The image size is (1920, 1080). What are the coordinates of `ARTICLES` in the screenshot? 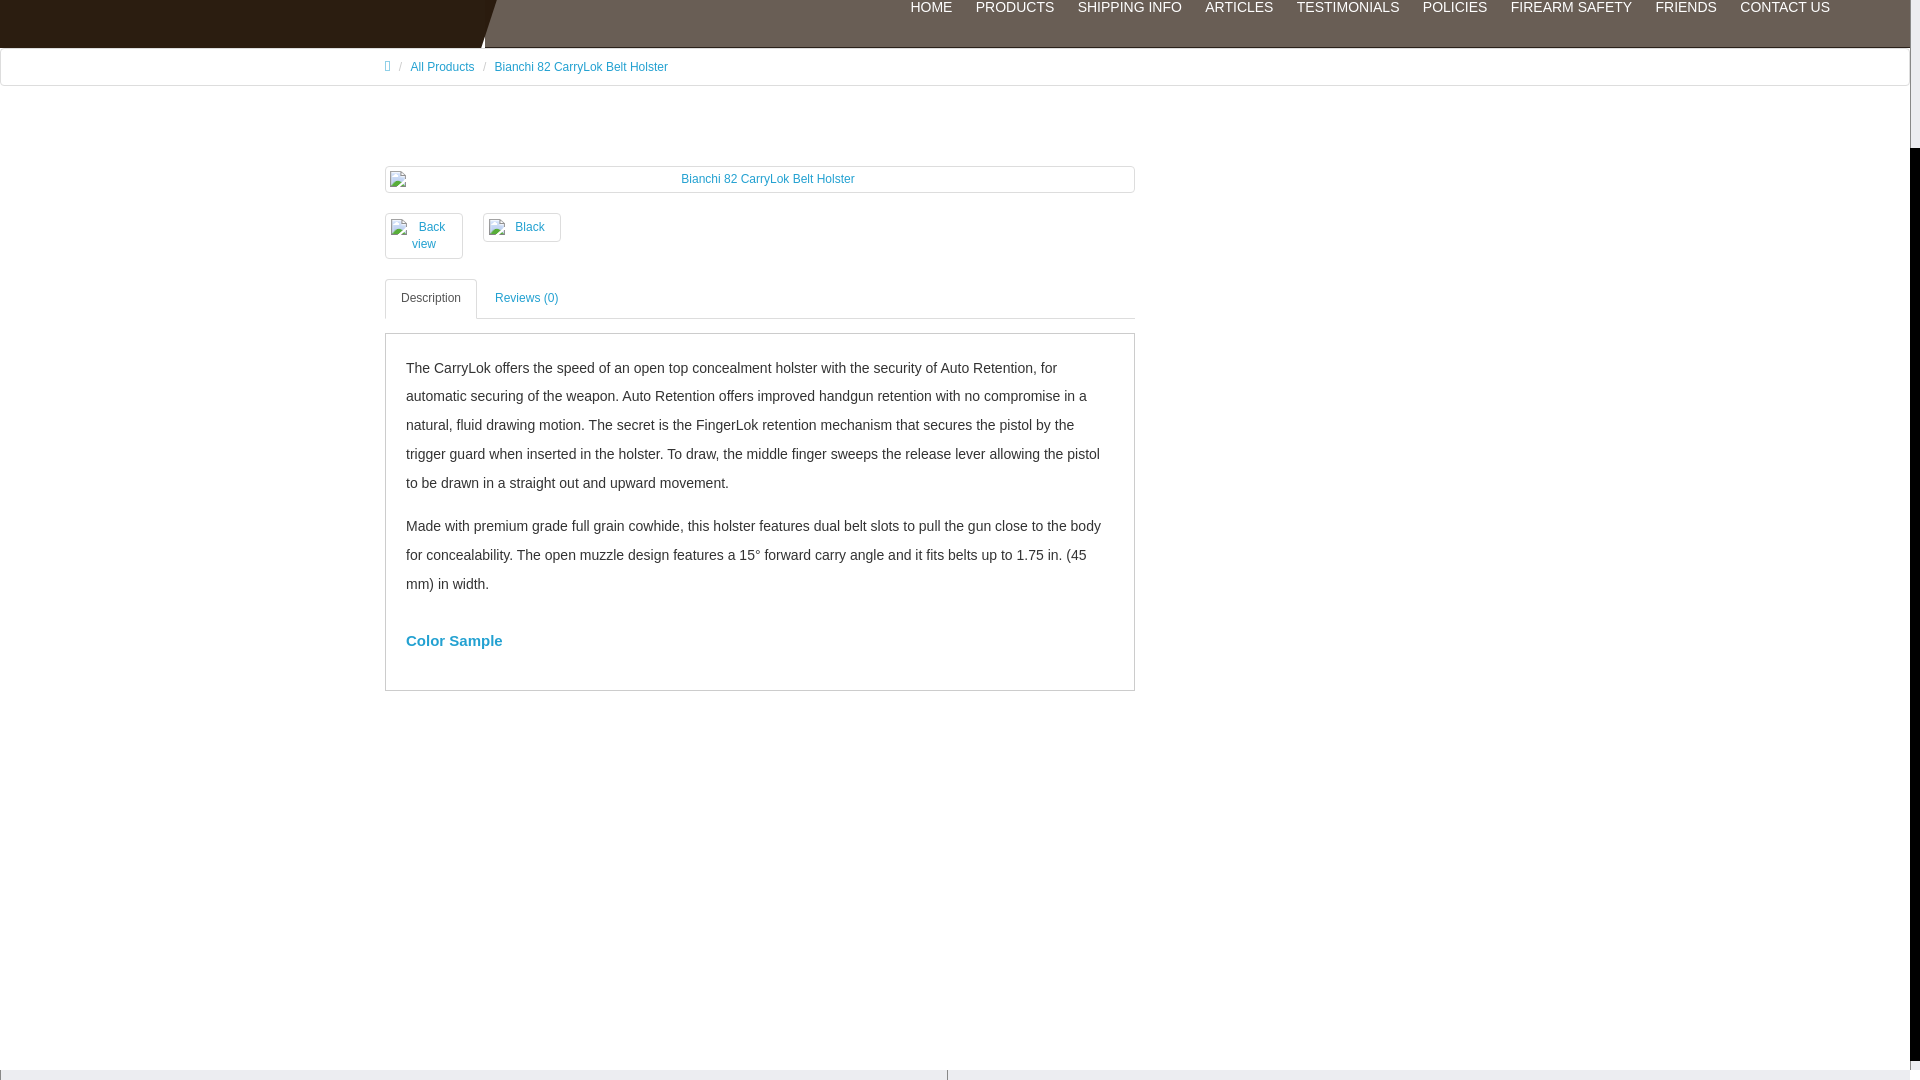 It's located at (1238, 18).